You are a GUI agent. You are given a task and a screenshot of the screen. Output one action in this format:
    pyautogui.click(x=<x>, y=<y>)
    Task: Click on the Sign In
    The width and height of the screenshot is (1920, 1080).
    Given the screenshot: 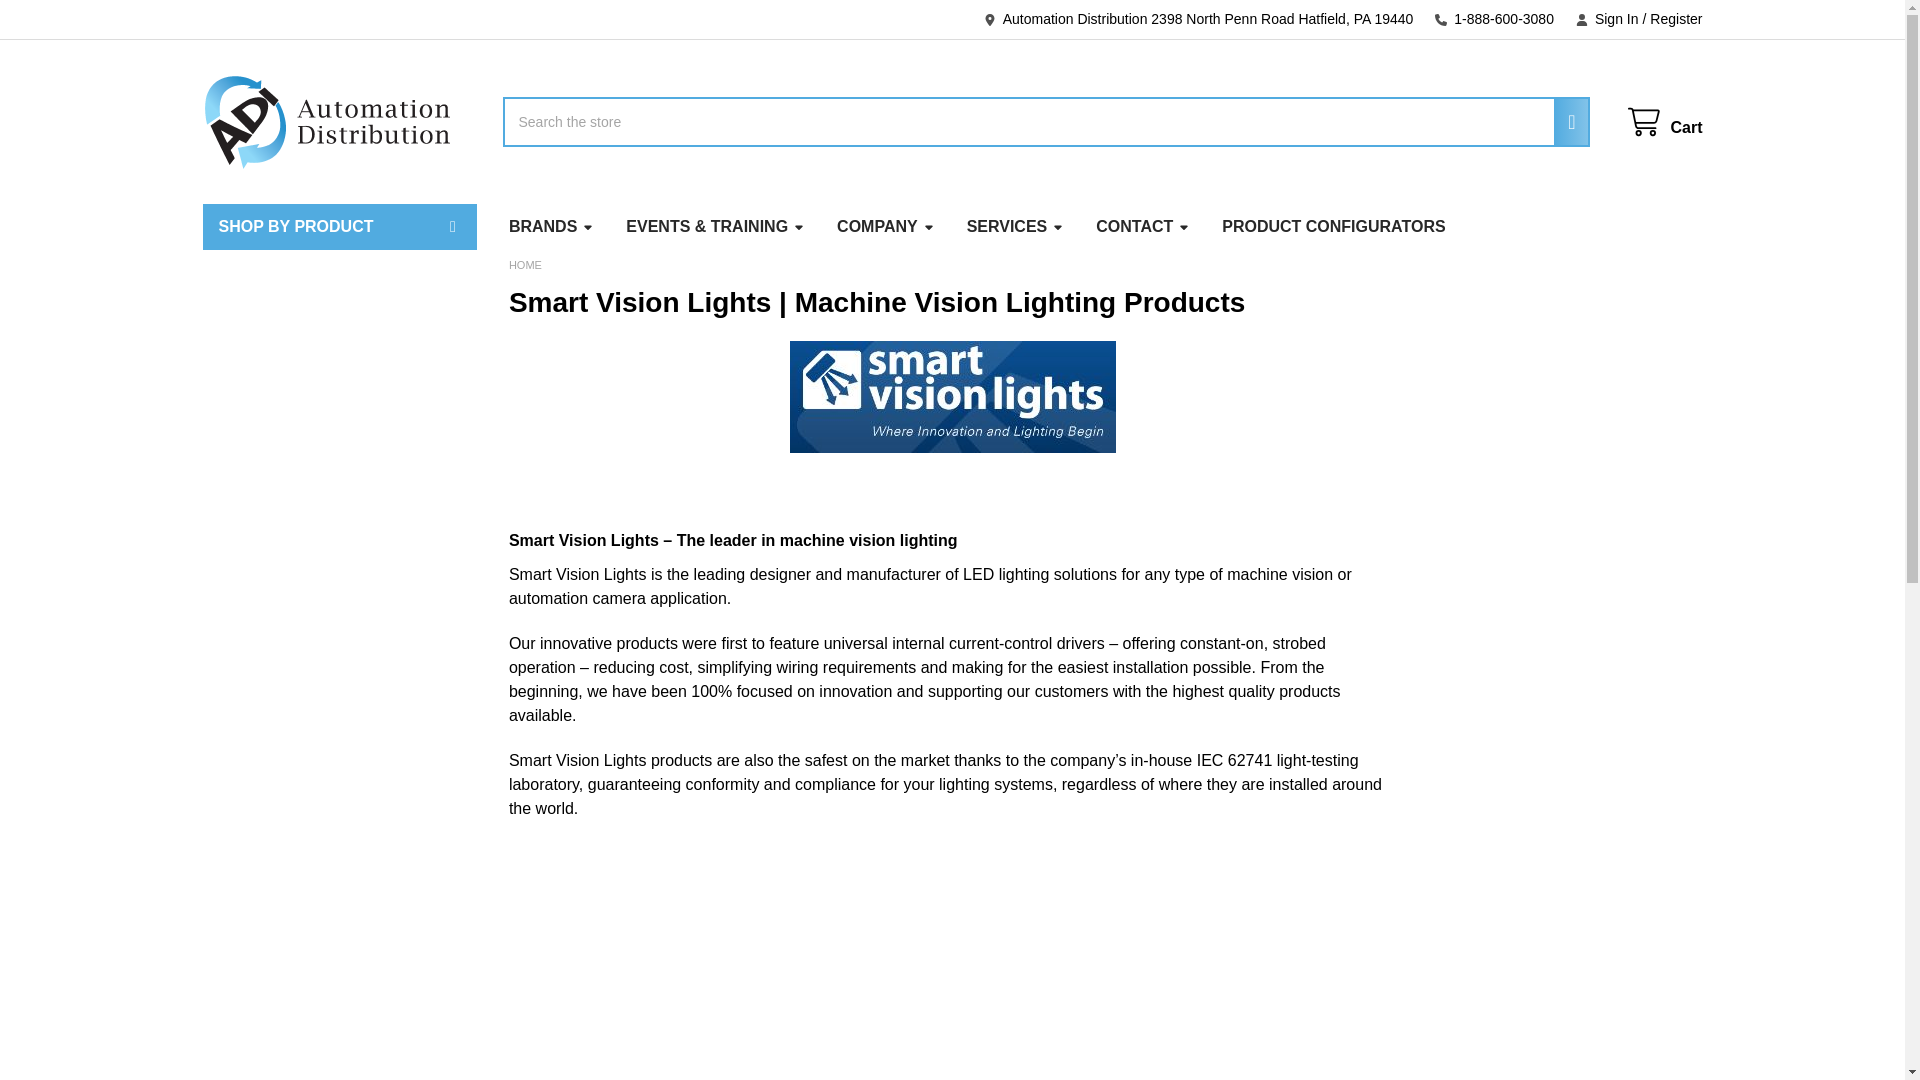 What is the action you would take?
    pyautogui.click(x=1606, y=19)
    